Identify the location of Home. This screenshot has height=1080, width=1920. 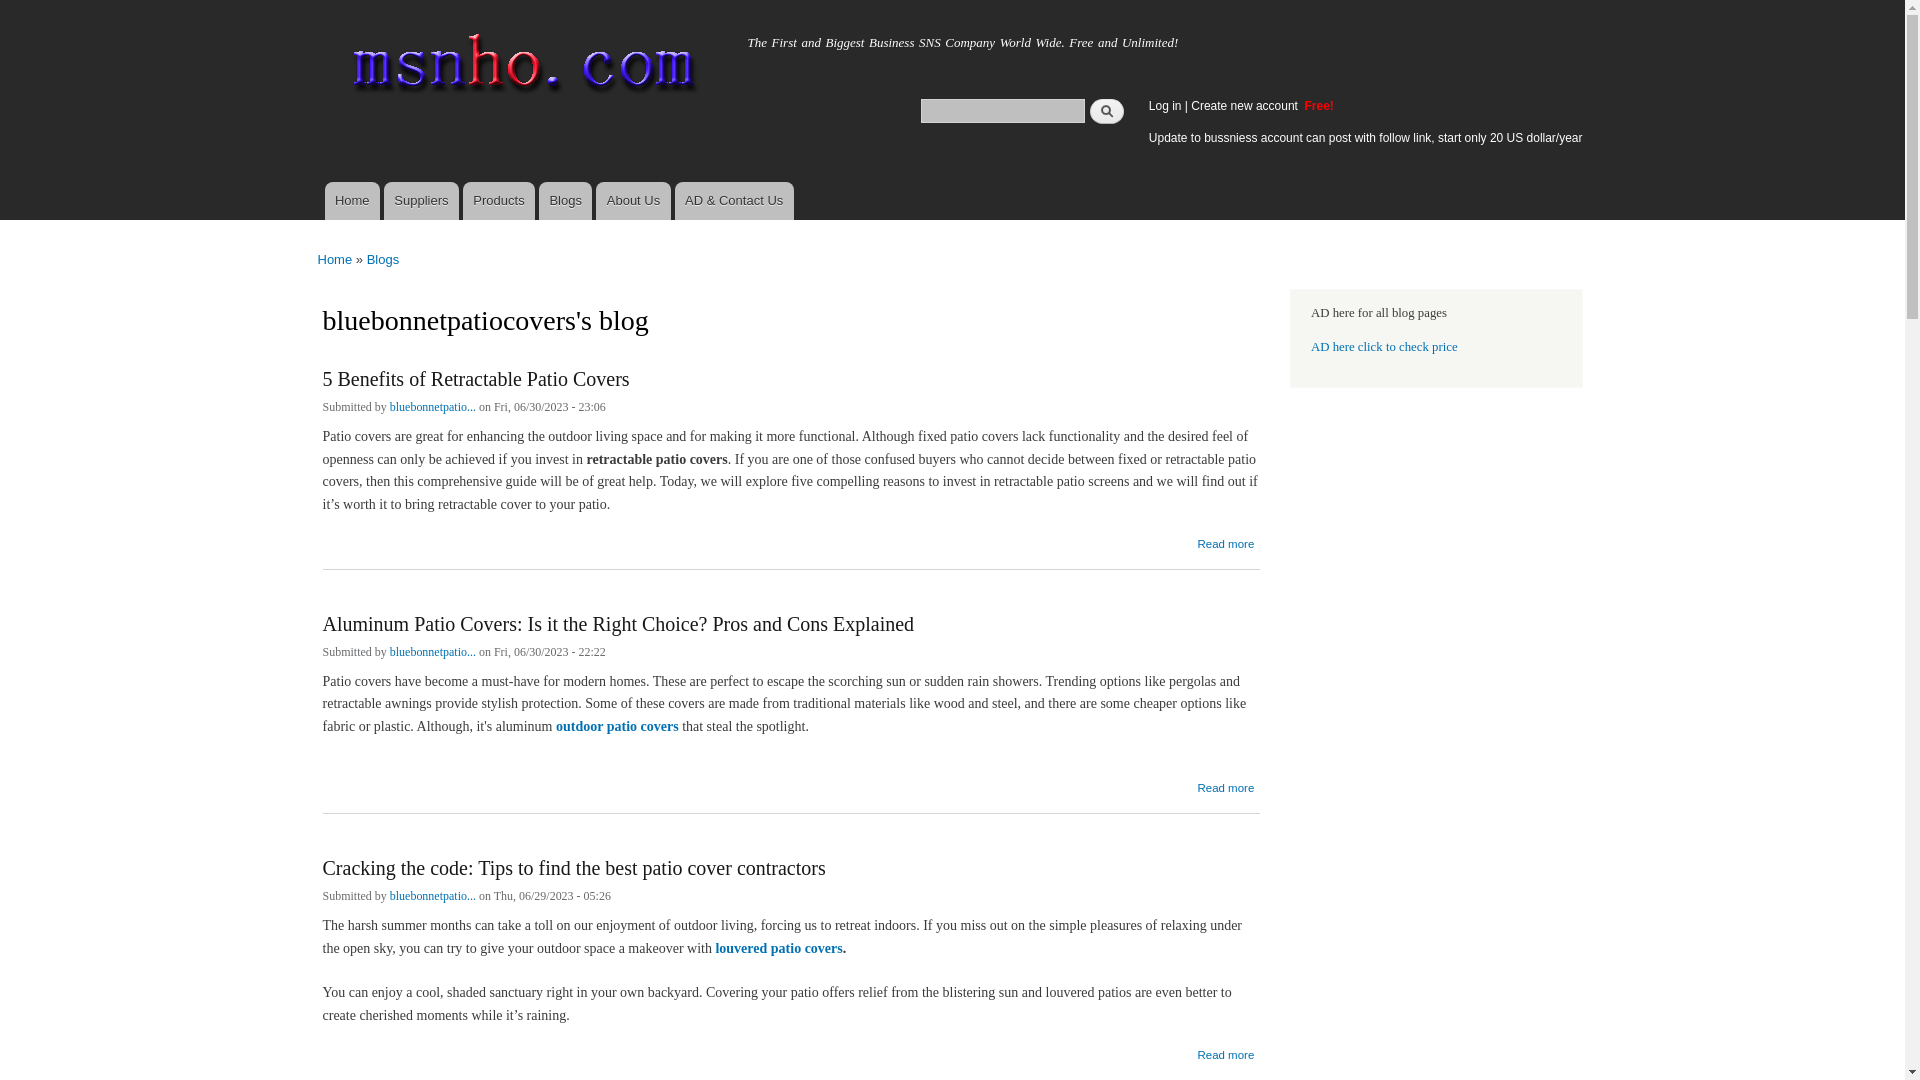
(351, 201).